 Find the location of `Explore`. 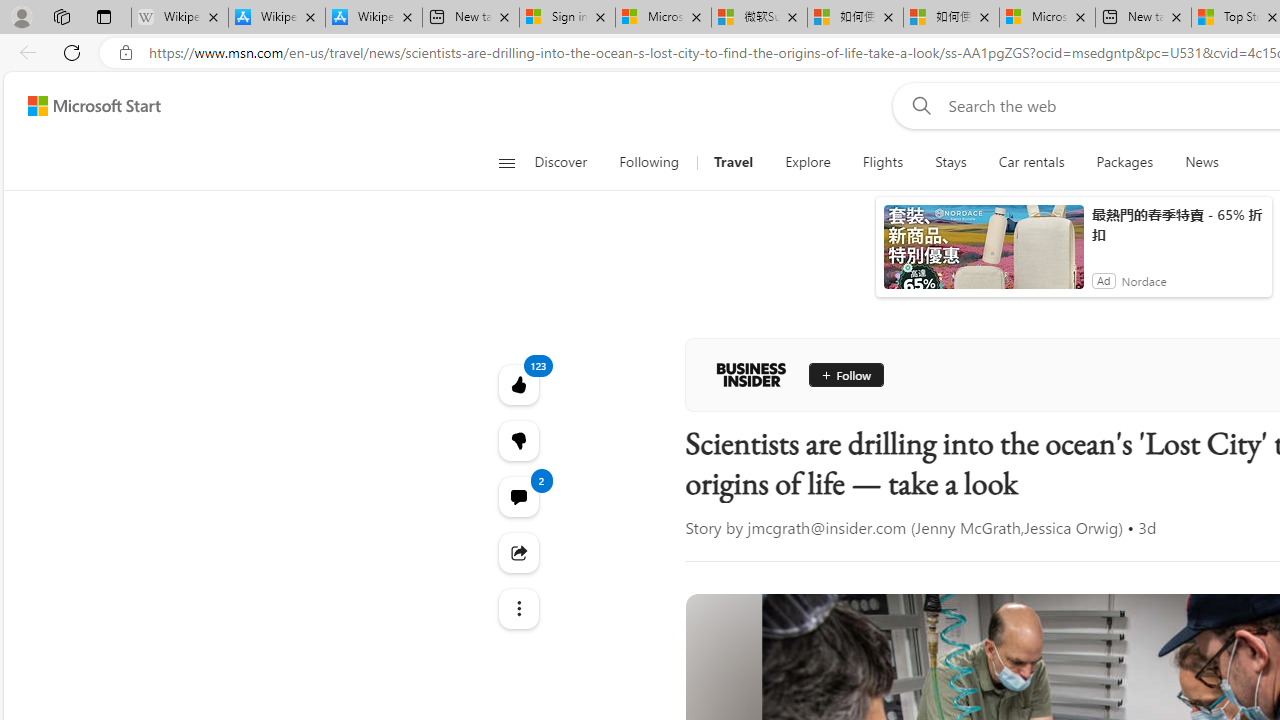

Explore is located at coordinates (807, 162).